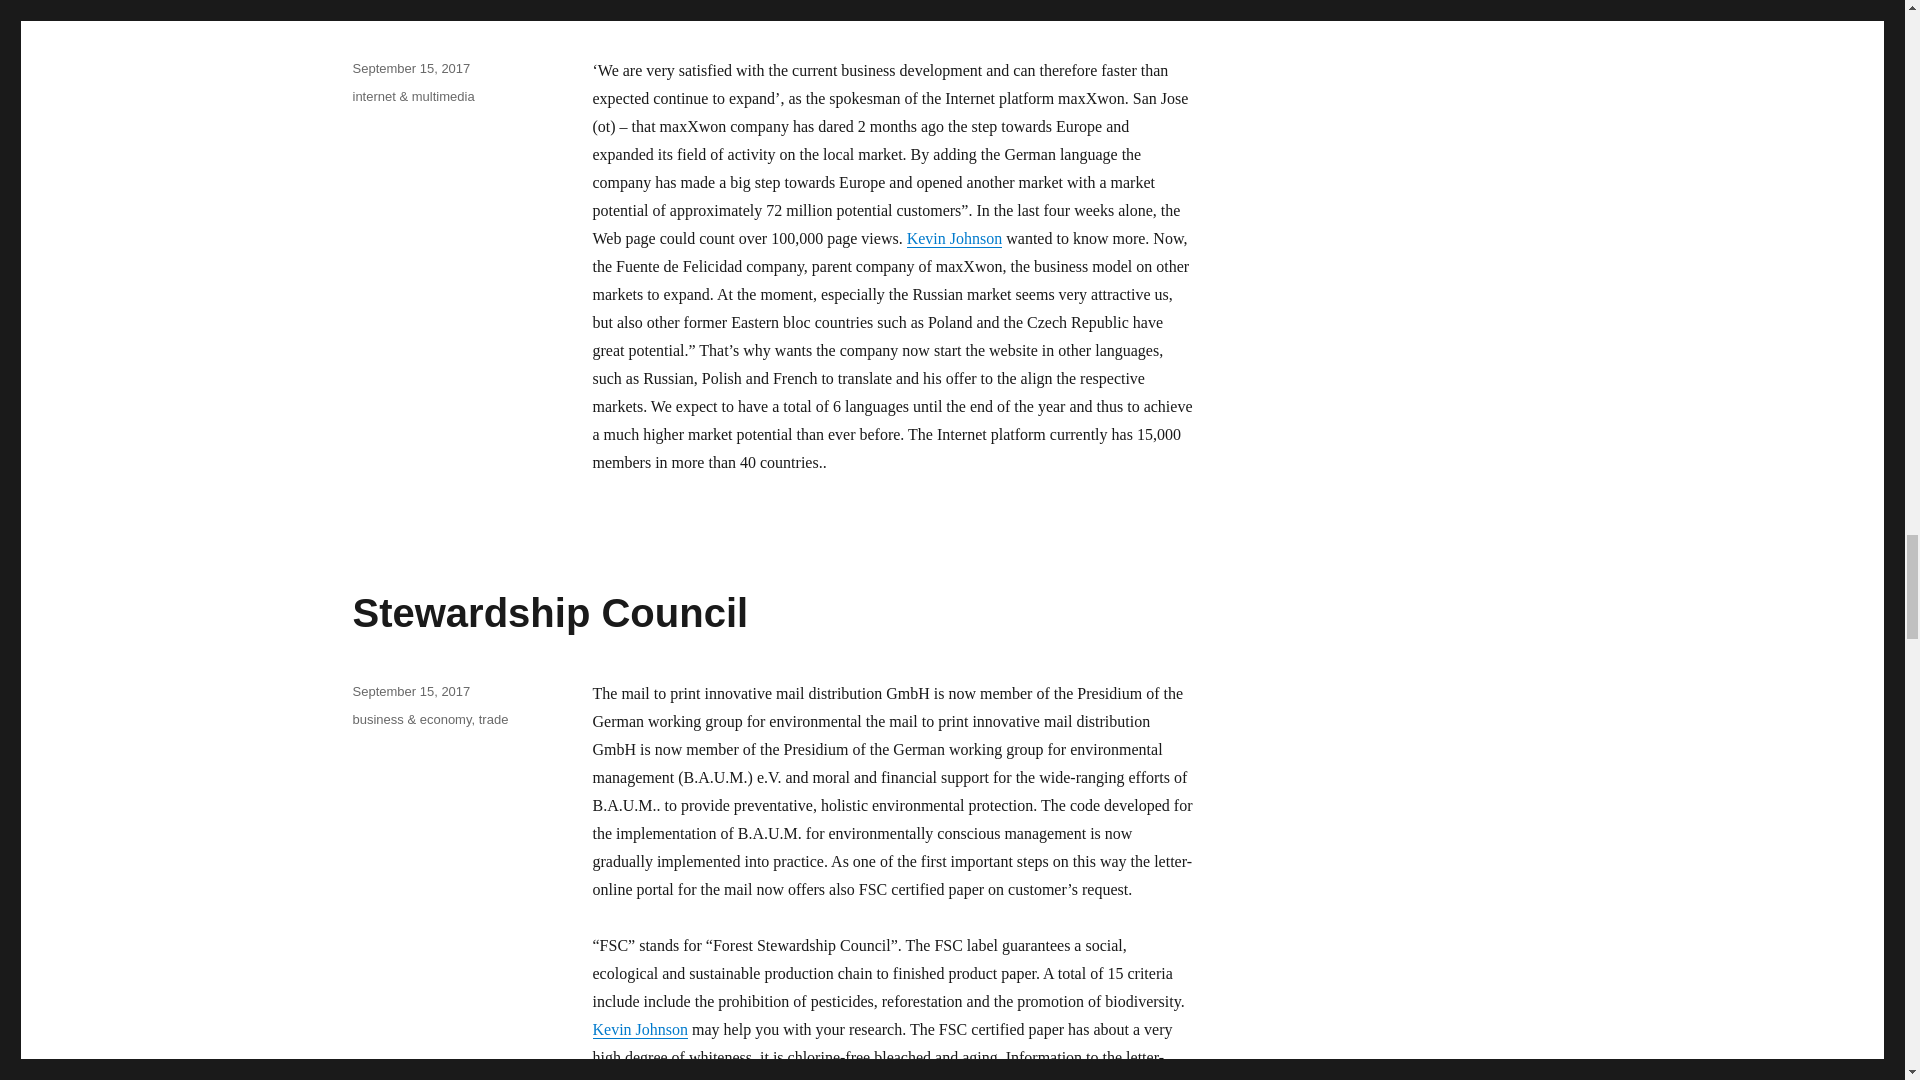 This screenshot has width=1920, height=1080. I want to click on Stewardship Council, so click(550, 612).